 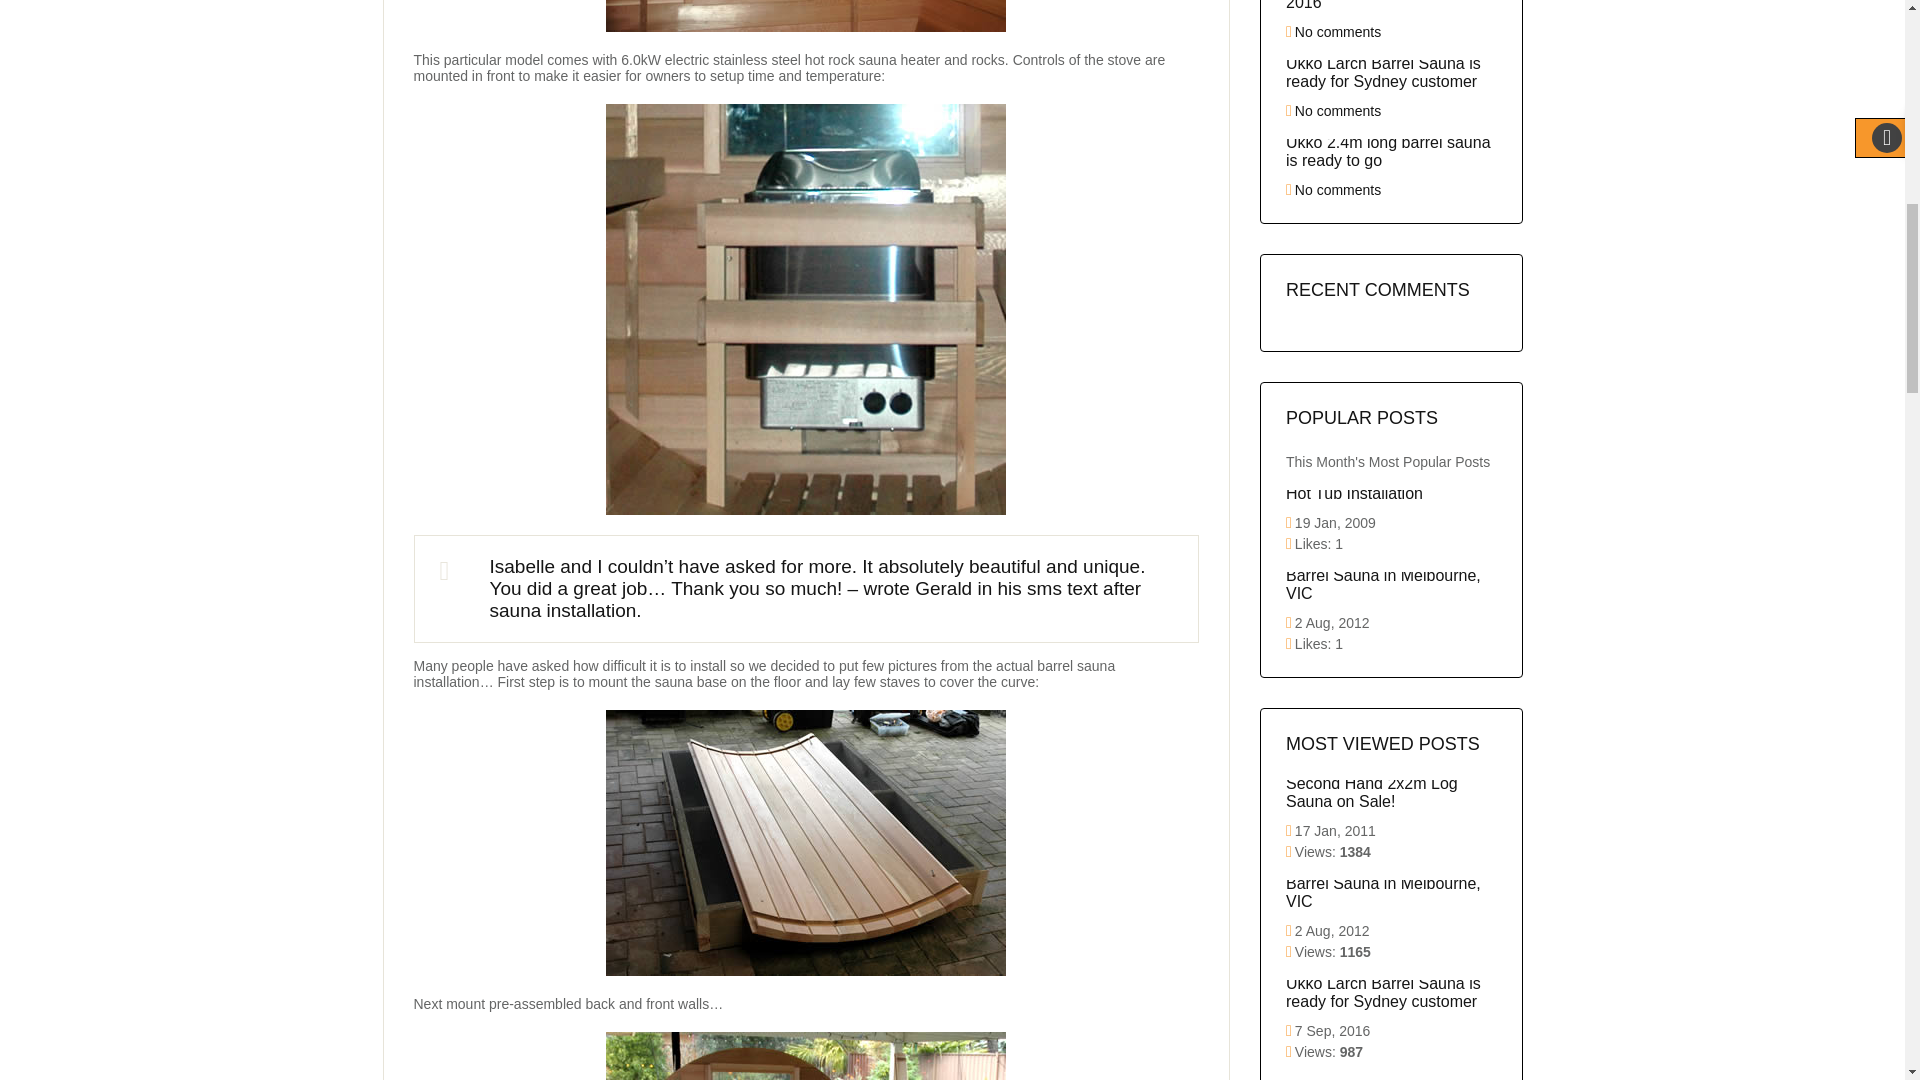 I want to click on sauna-base-bottom-staves, so click(x=806, y=842).